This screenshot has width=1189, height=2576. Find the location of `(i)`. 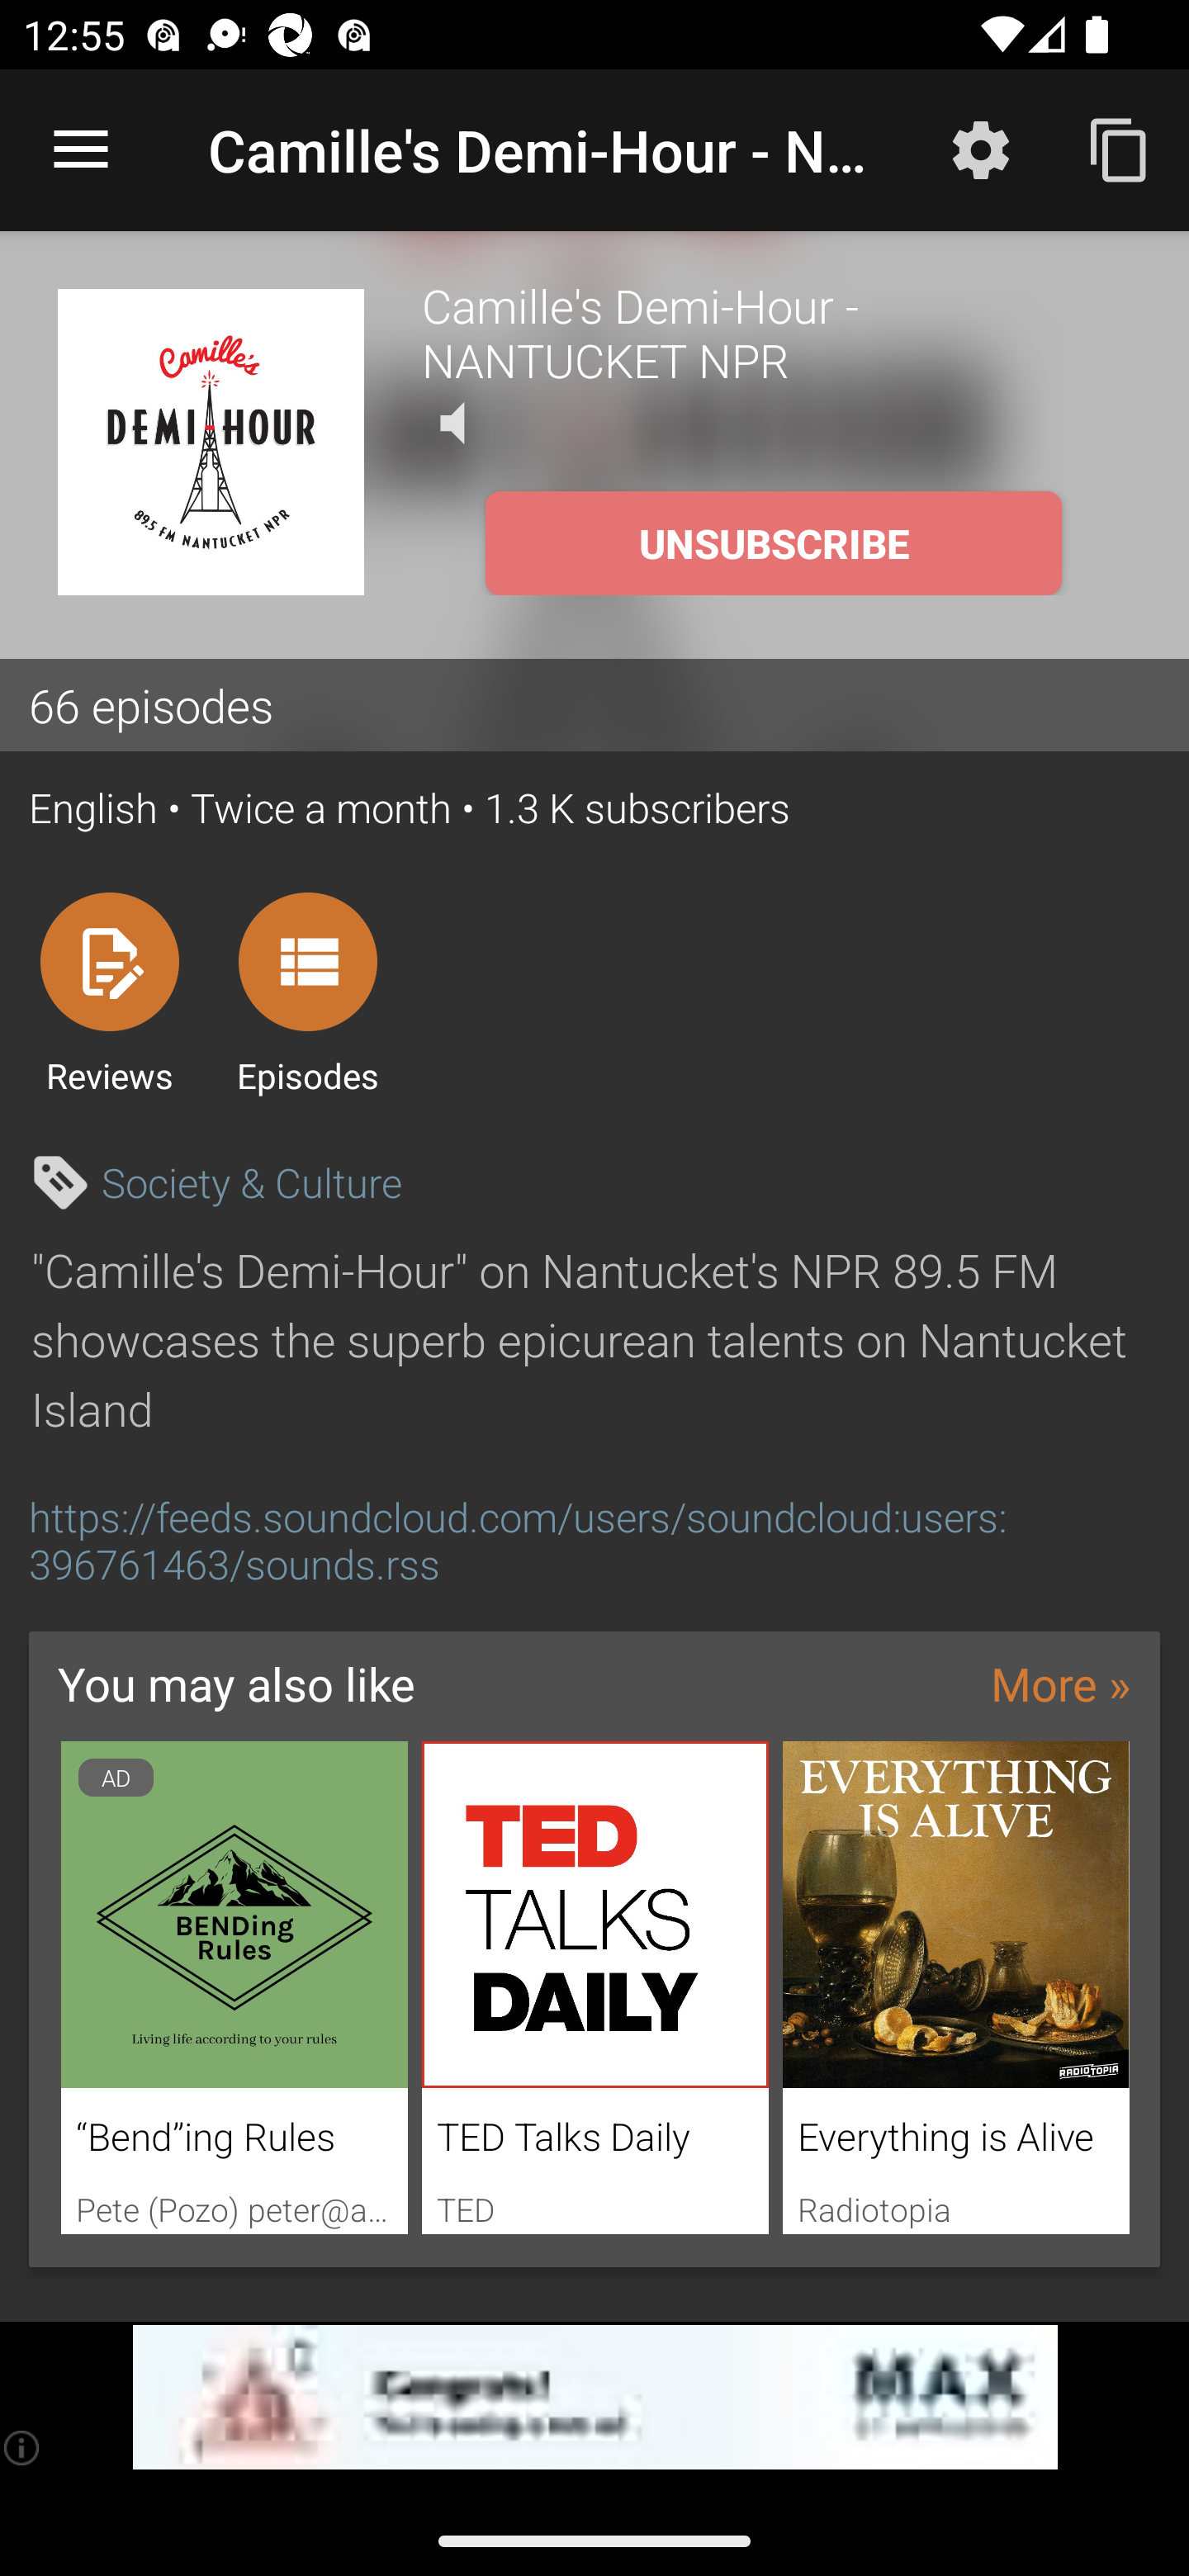

(i) is located at coordinates (23, 2447).